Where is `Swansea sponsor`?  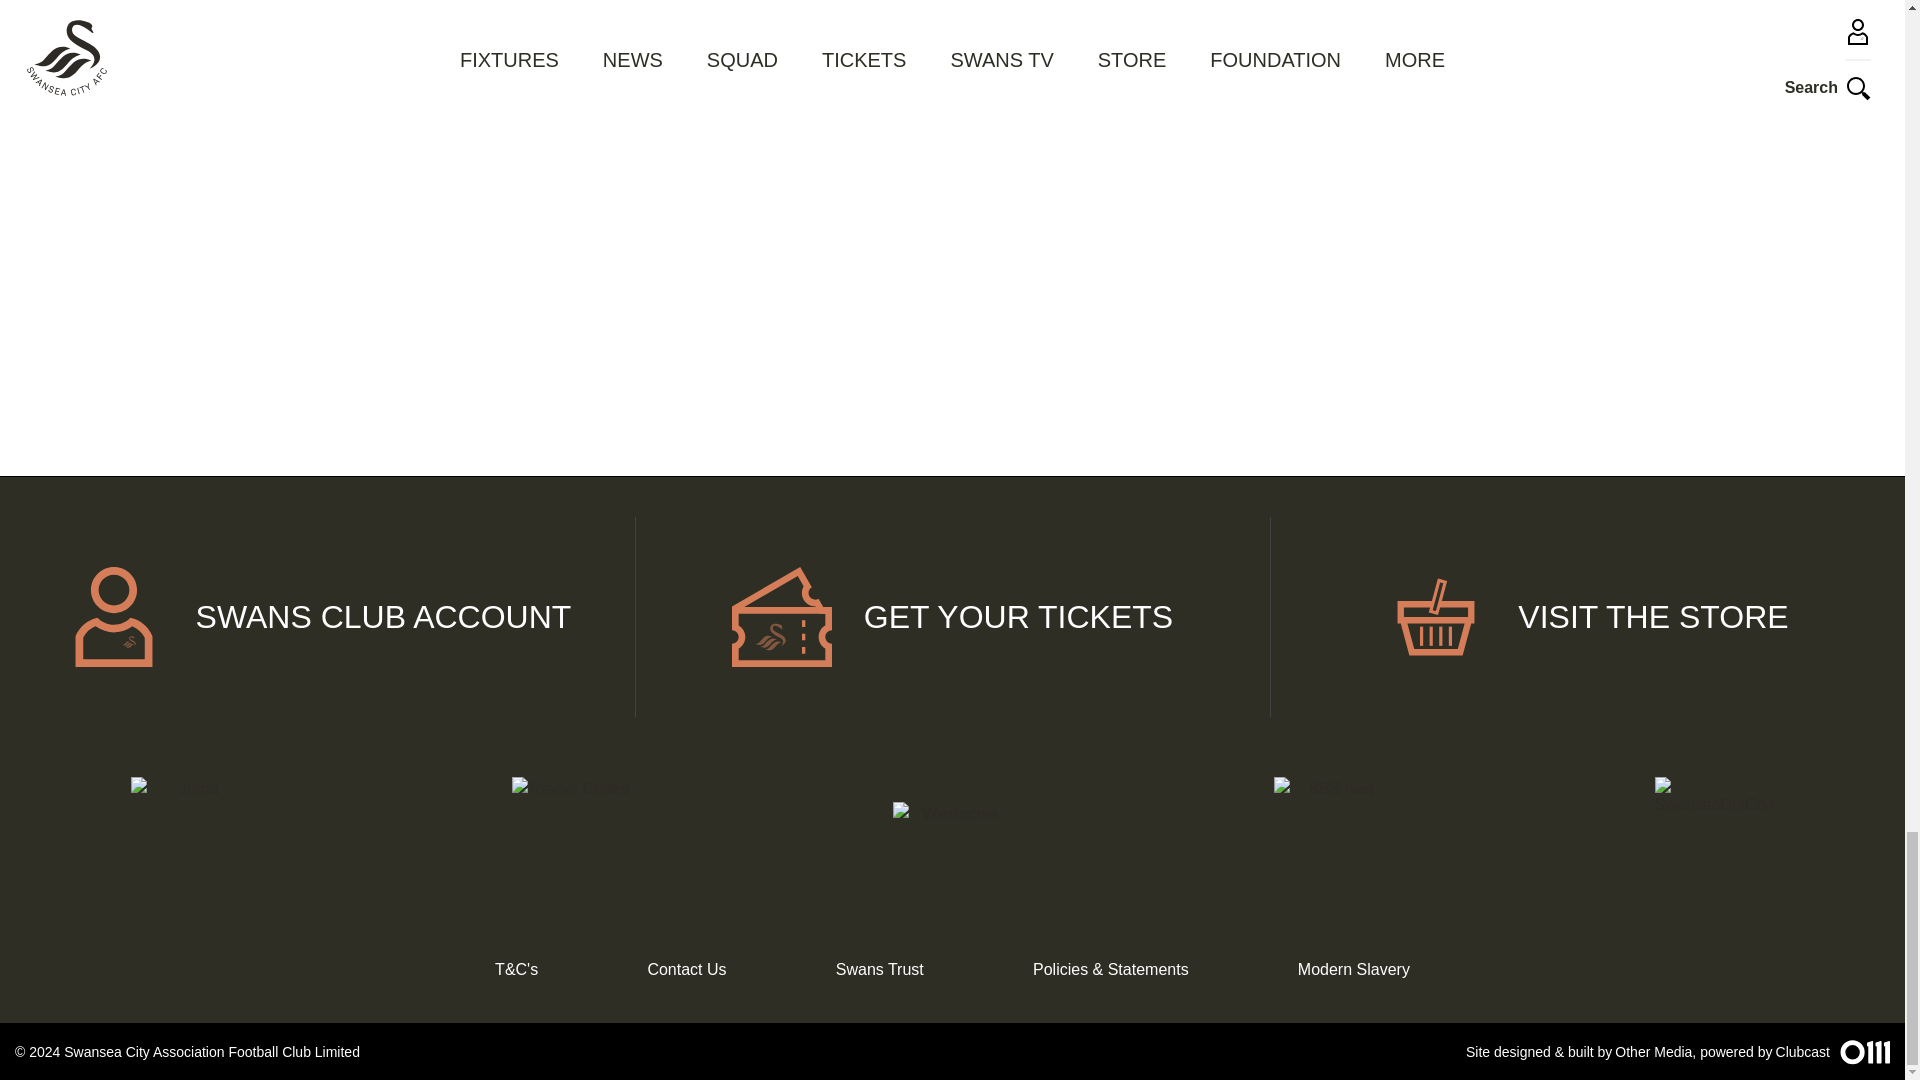
Swansea sponsor is located at coordinates (952, 836).